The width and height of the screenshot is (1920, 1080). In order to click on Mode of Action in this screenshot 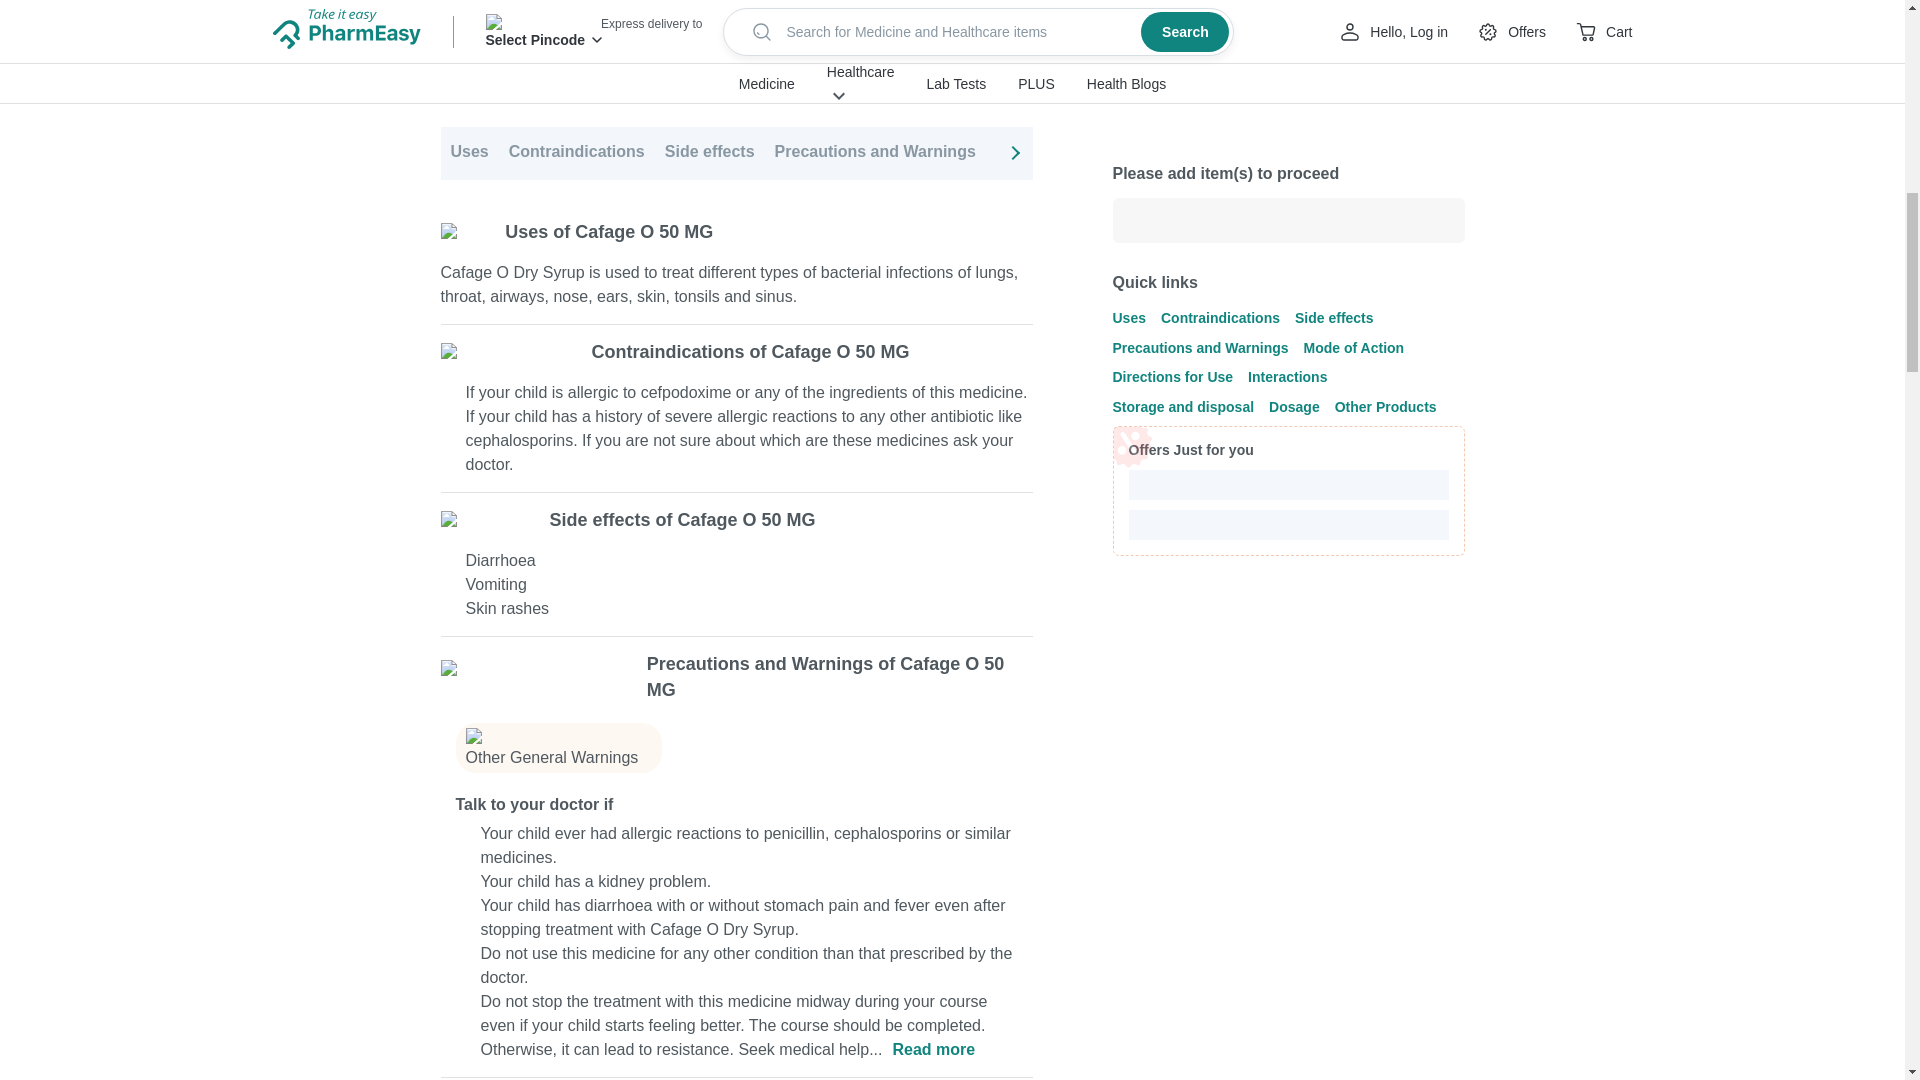, I will do `click(1054, 154)`.